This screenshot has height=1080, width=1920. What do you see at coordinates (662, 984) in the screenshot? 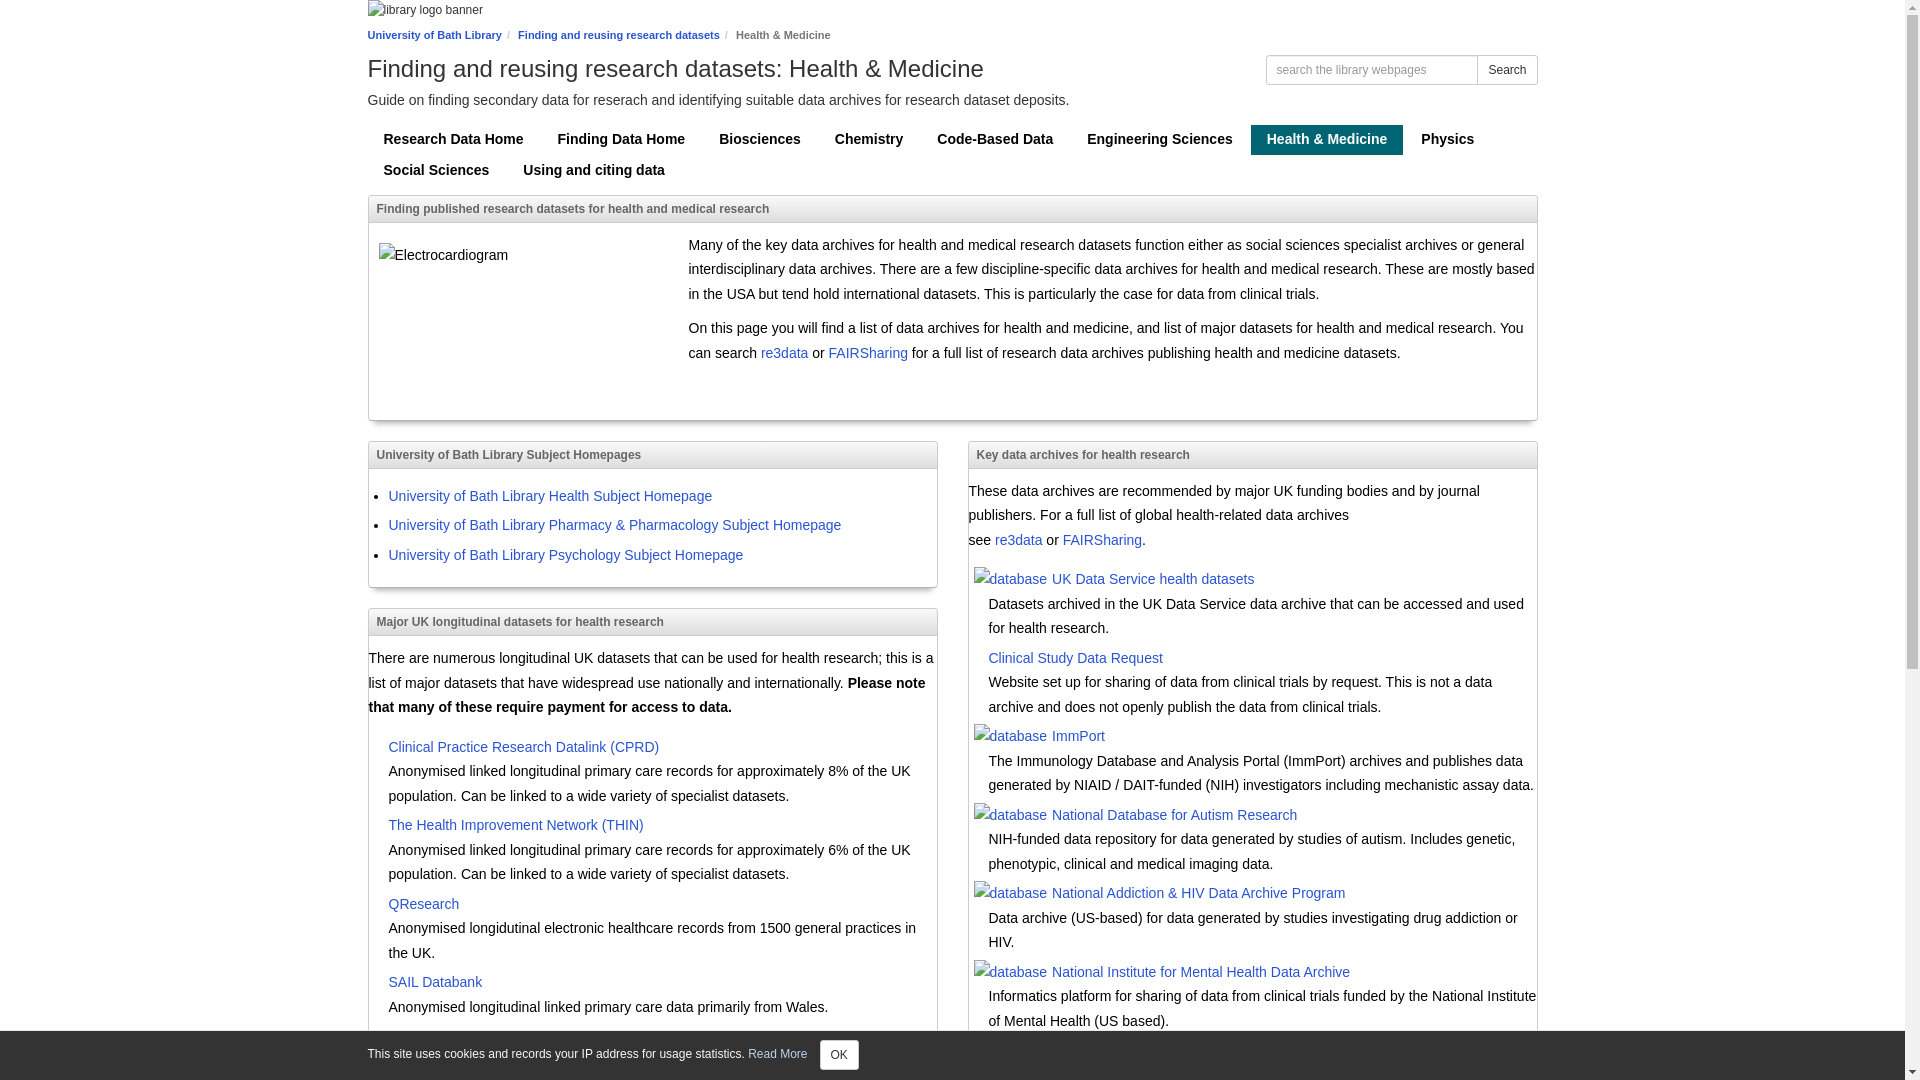
I see `SAIL Databank` at bounding box center [662, 984].